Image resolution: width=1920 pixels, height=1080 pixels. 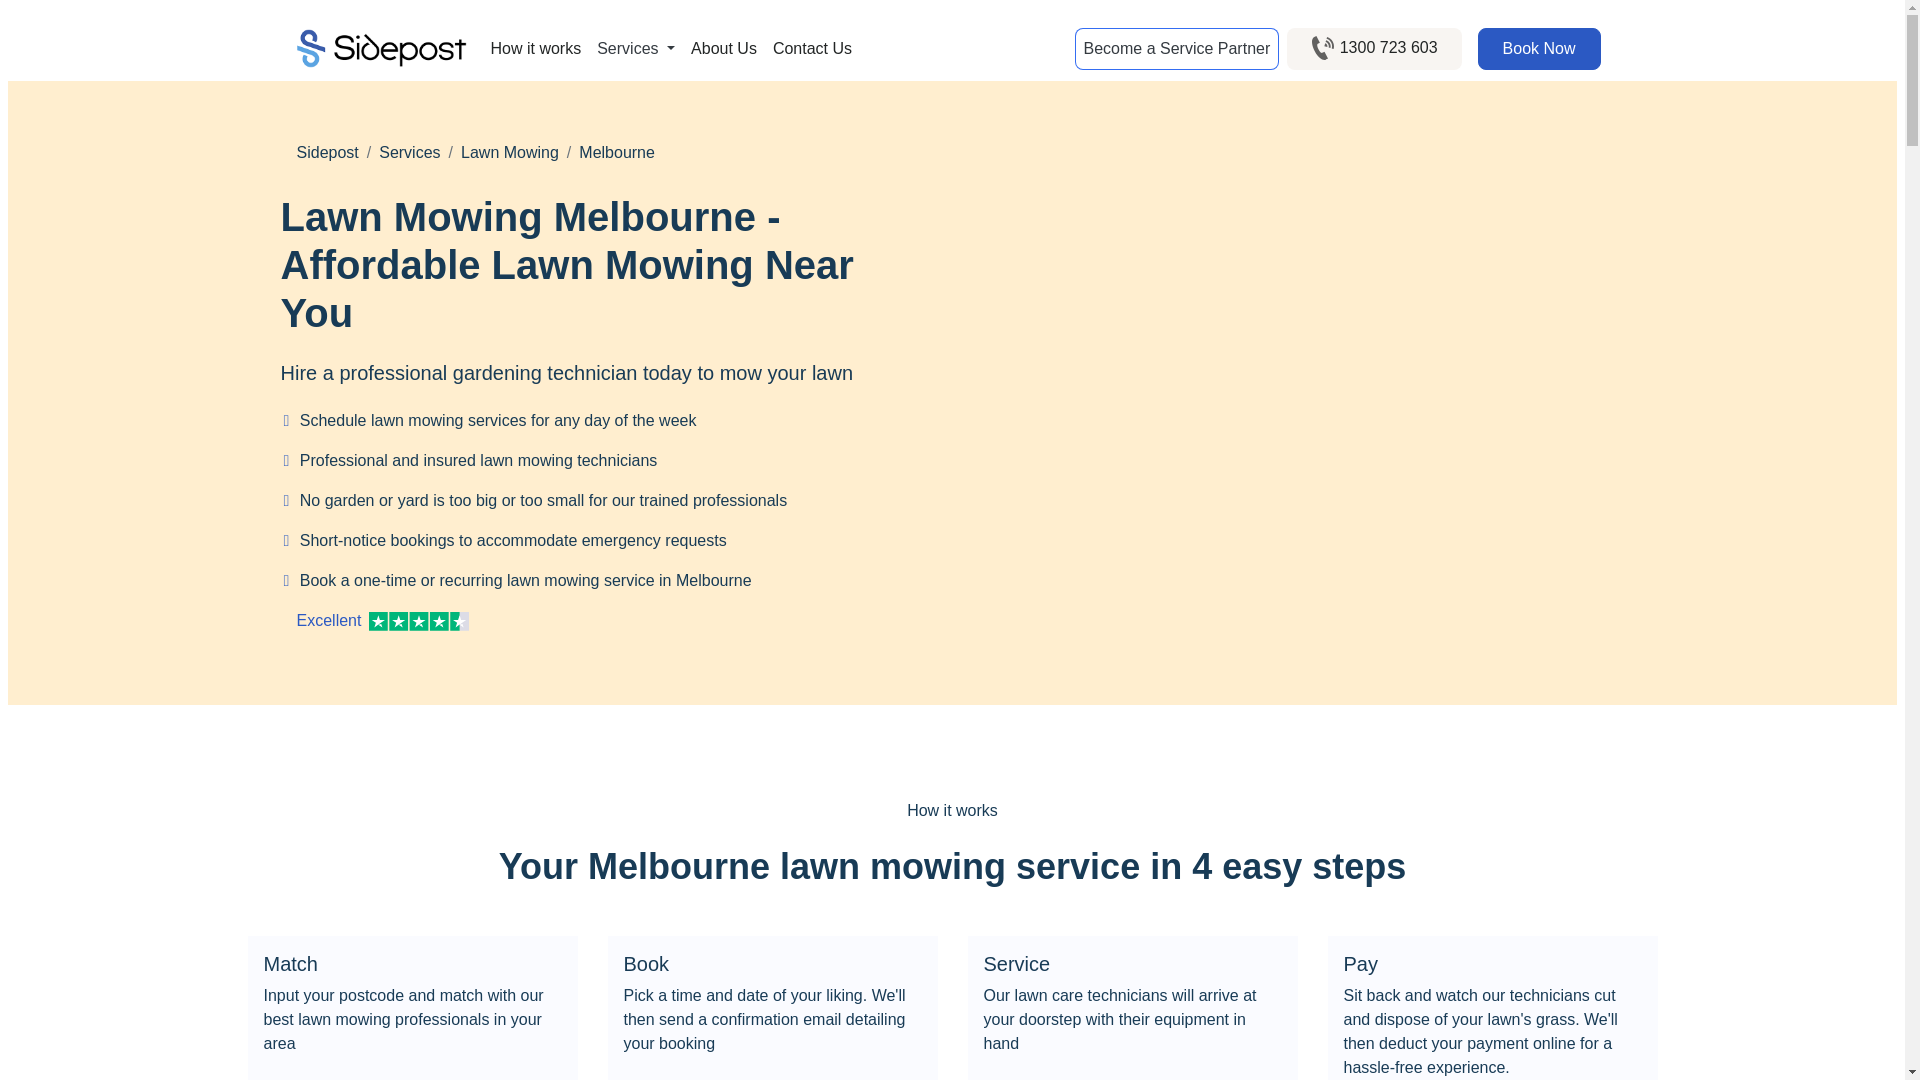 What do you see at coordinates (1540, 49) in the screenshot?
I see `Book Now` at bounding box center [1540, 49].